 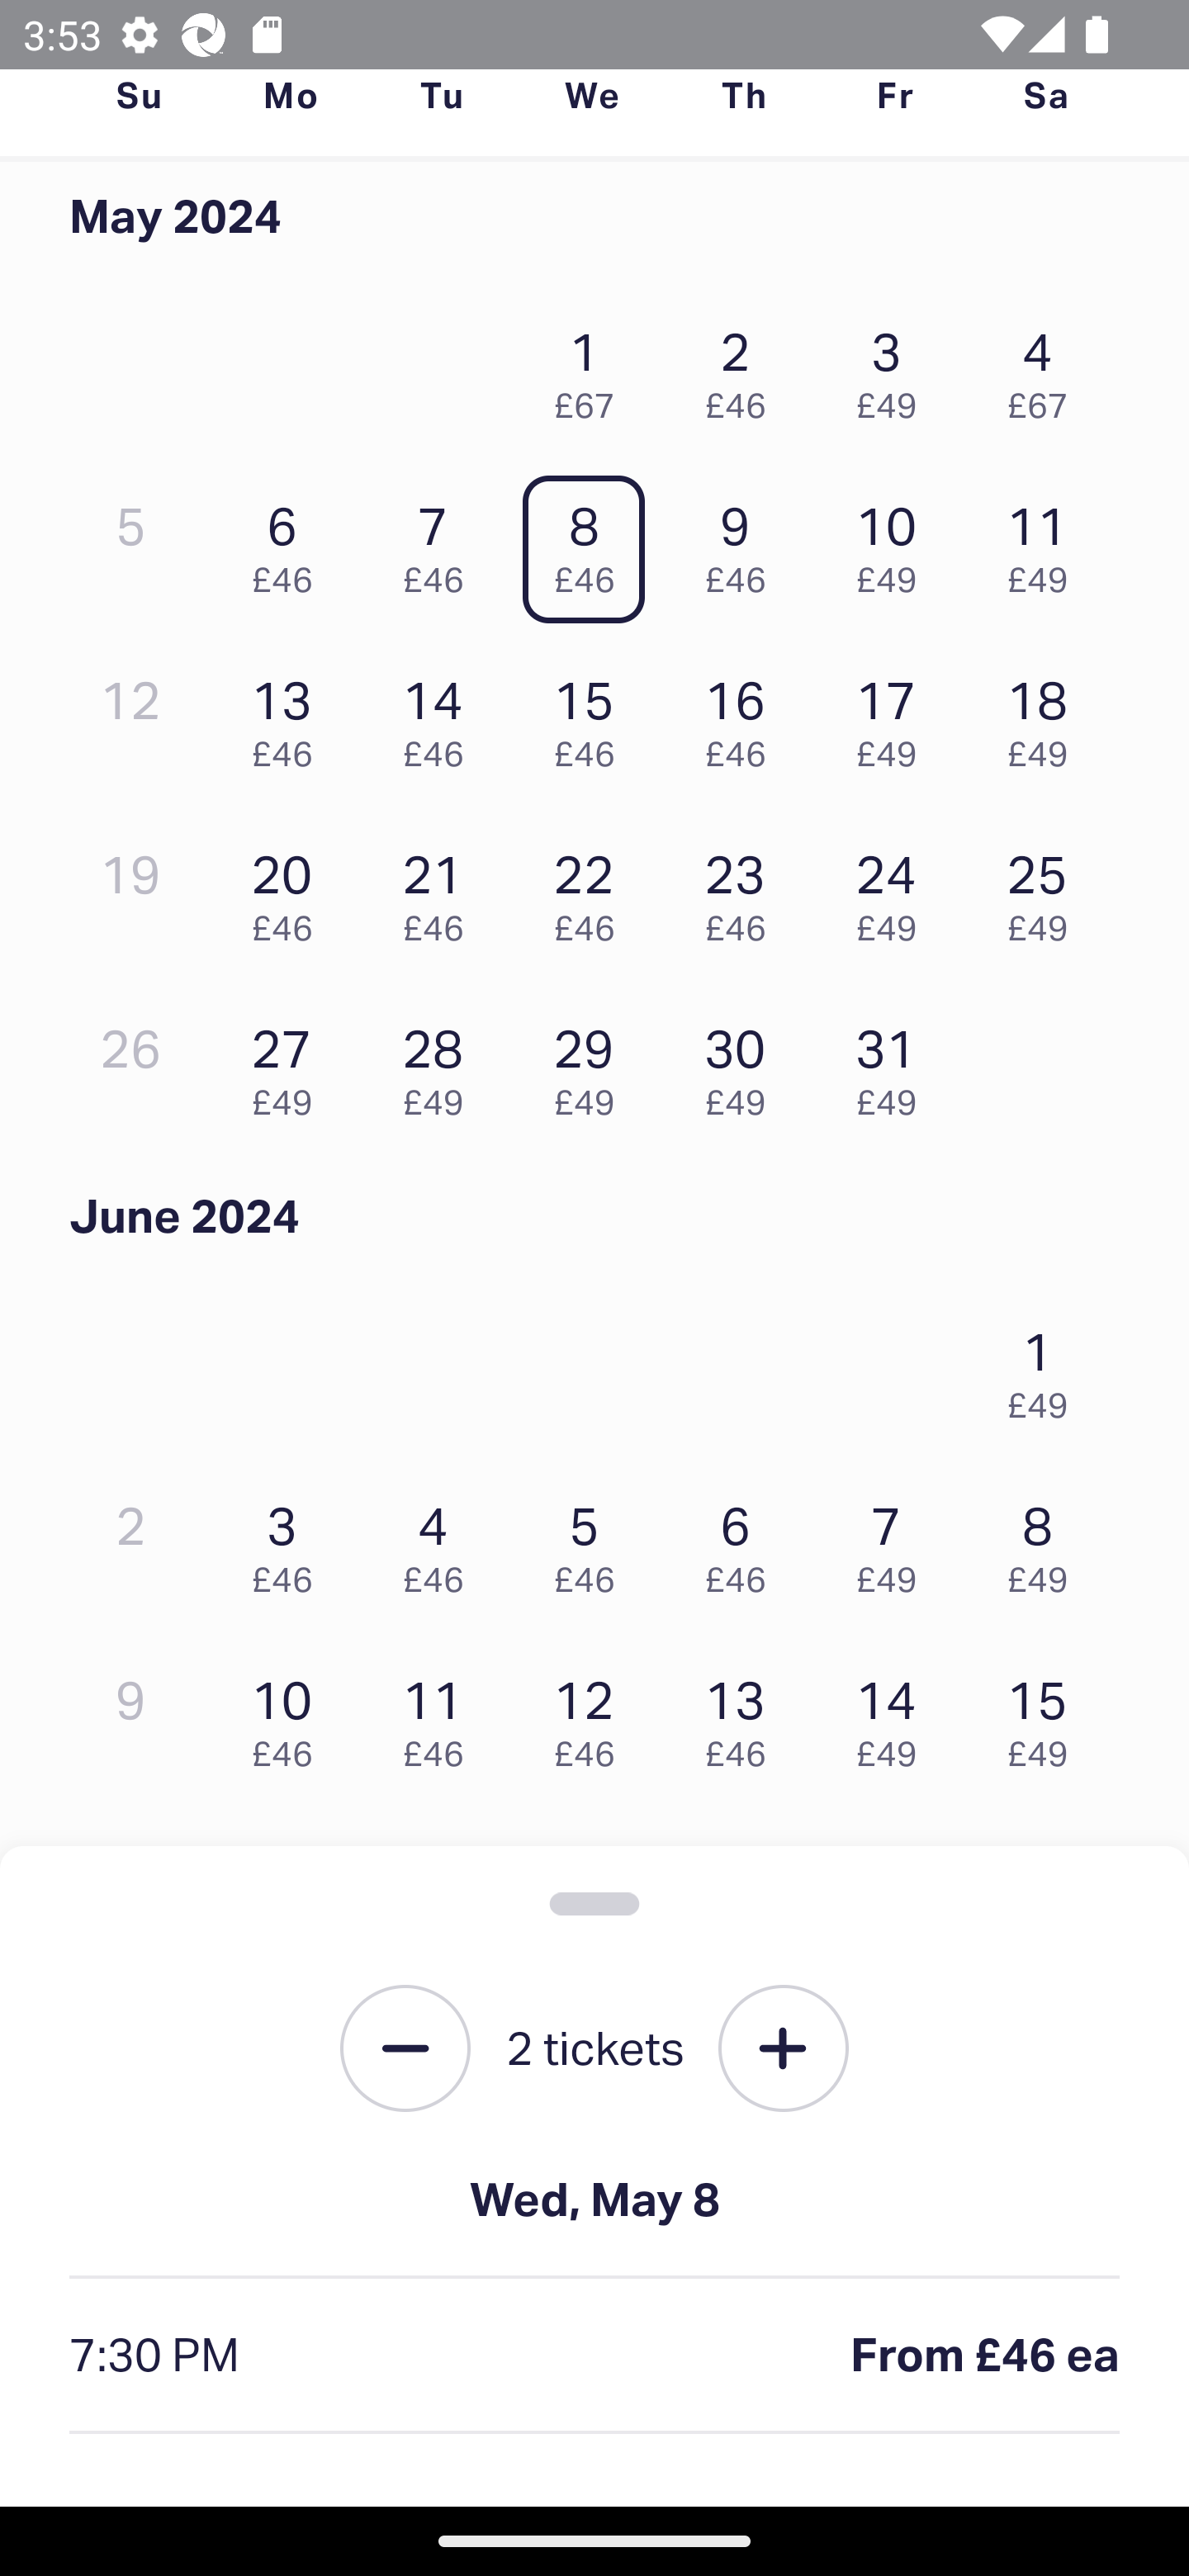 What do you see at coordinates (743, 367) in the screenshot?
I see `2 £46` at bounding box center [743, 367].